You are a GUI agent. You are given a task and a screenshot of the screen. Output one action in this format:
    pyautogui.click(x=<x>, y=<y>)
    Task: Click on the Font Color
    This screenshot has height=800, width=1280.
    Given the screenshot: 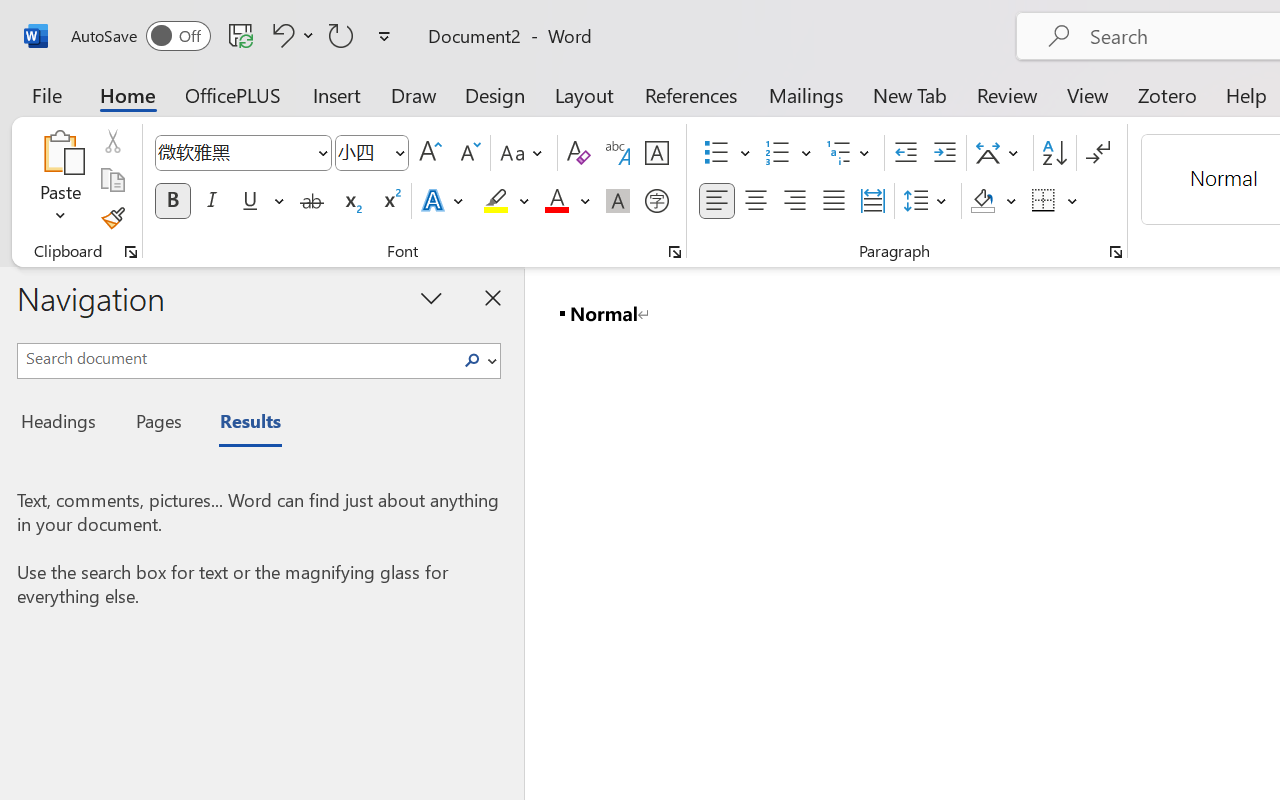 What is the action you would take?
    pyautogui.click(x=567, y=201)
    